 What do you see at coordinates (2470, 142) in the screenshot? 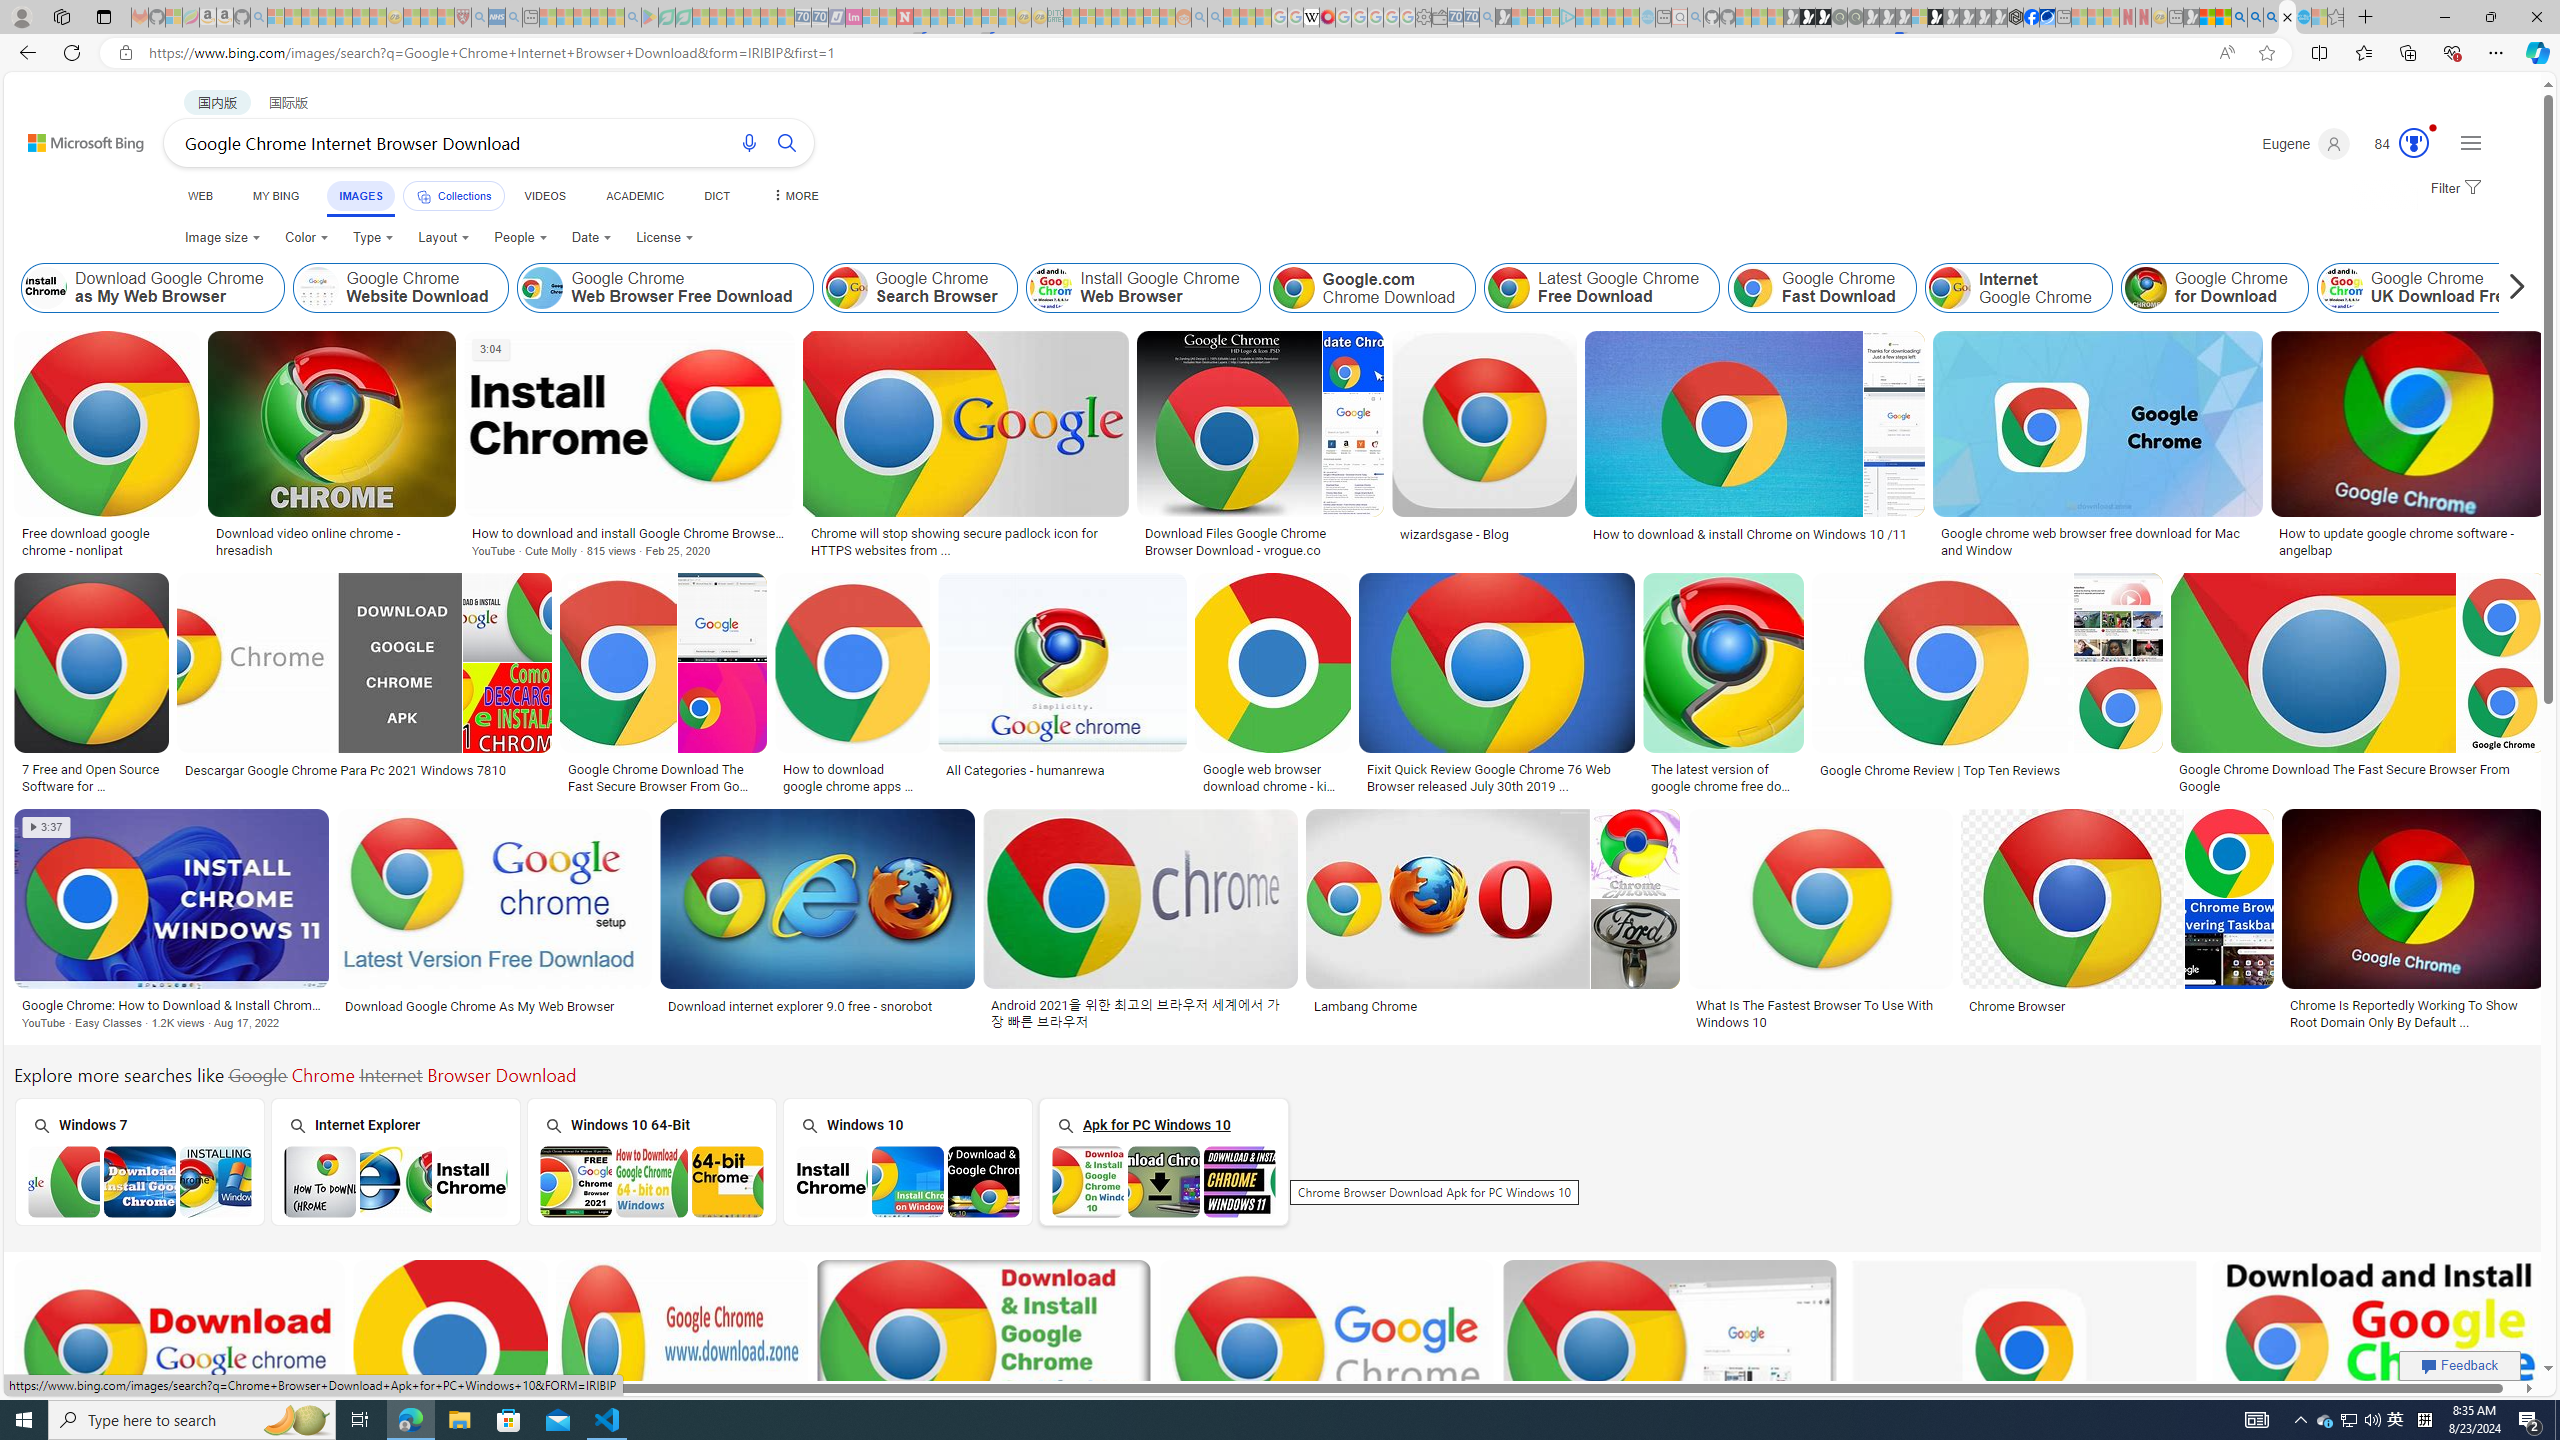
I see `Settings and quick links` at bounding box center [2470, 142].